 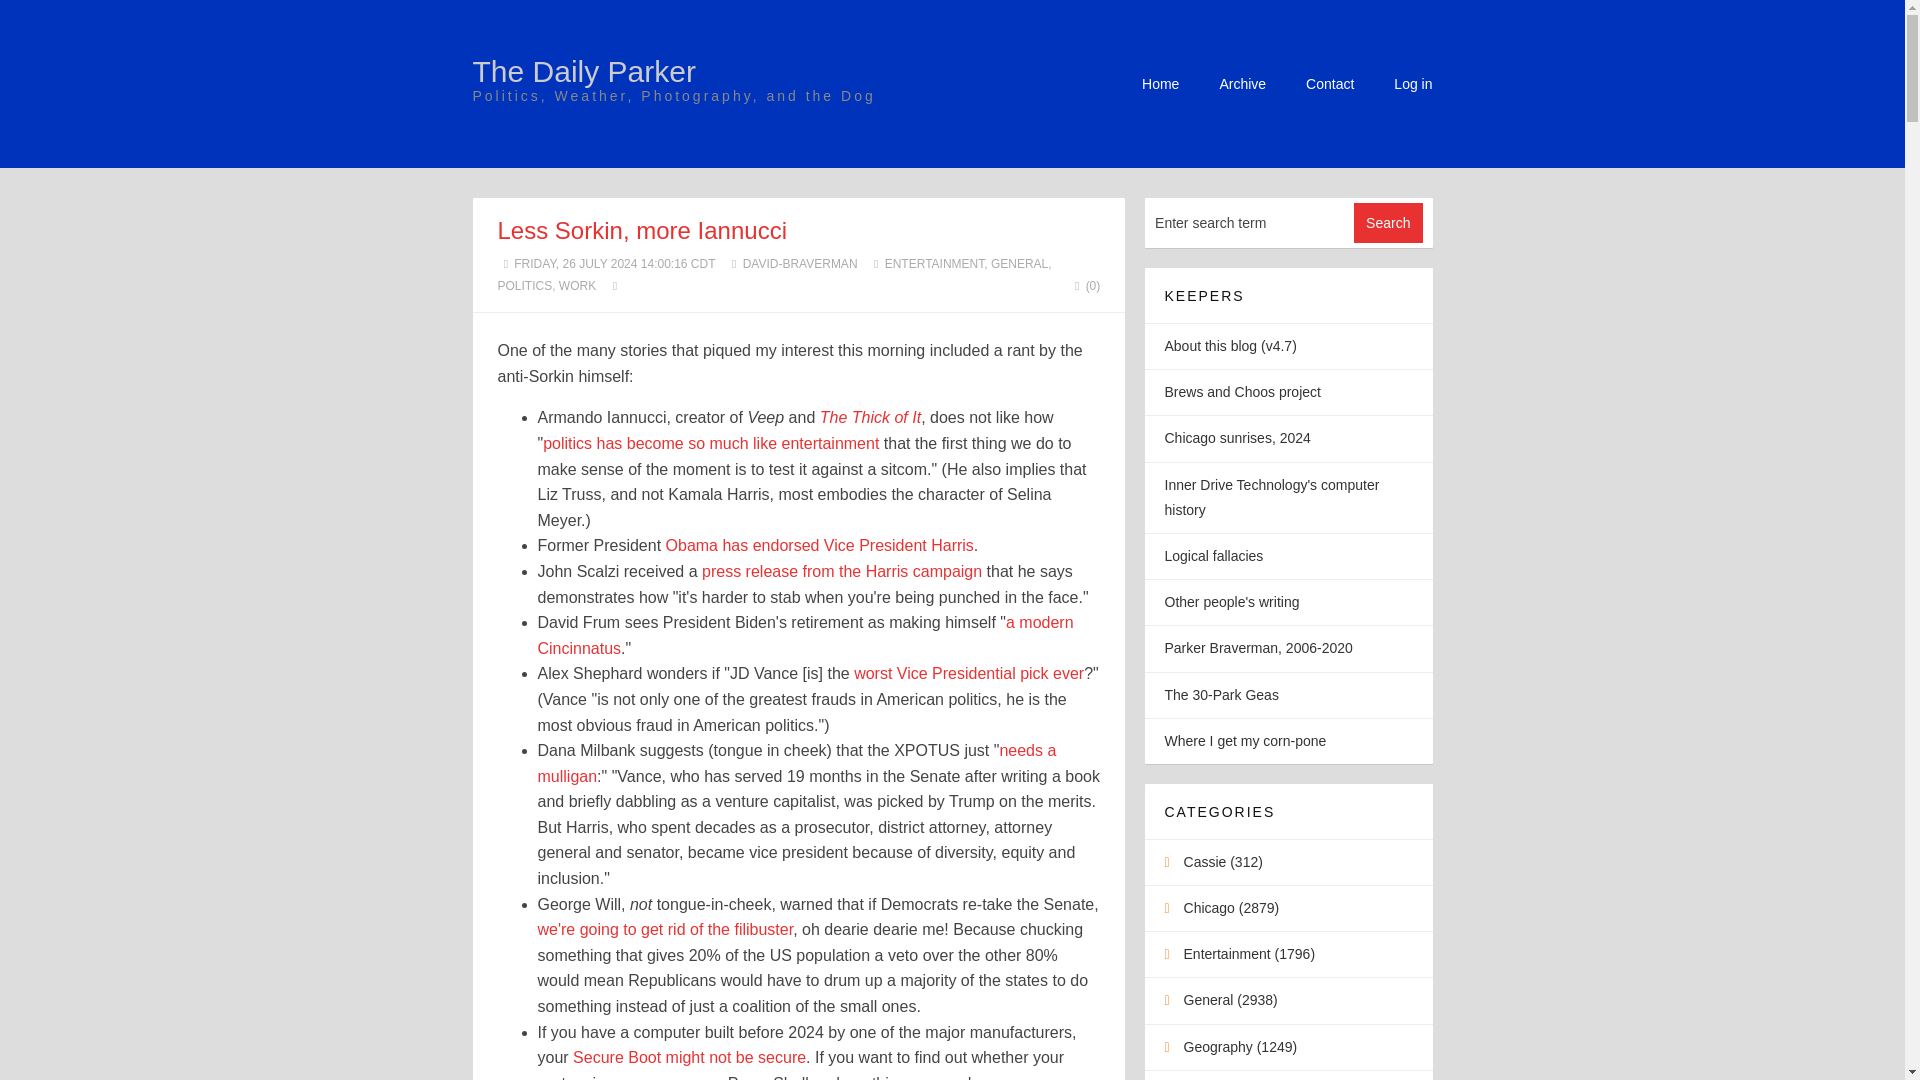 I want to click on DAVID-BRAVERMAN, so click(x=800, y=264).